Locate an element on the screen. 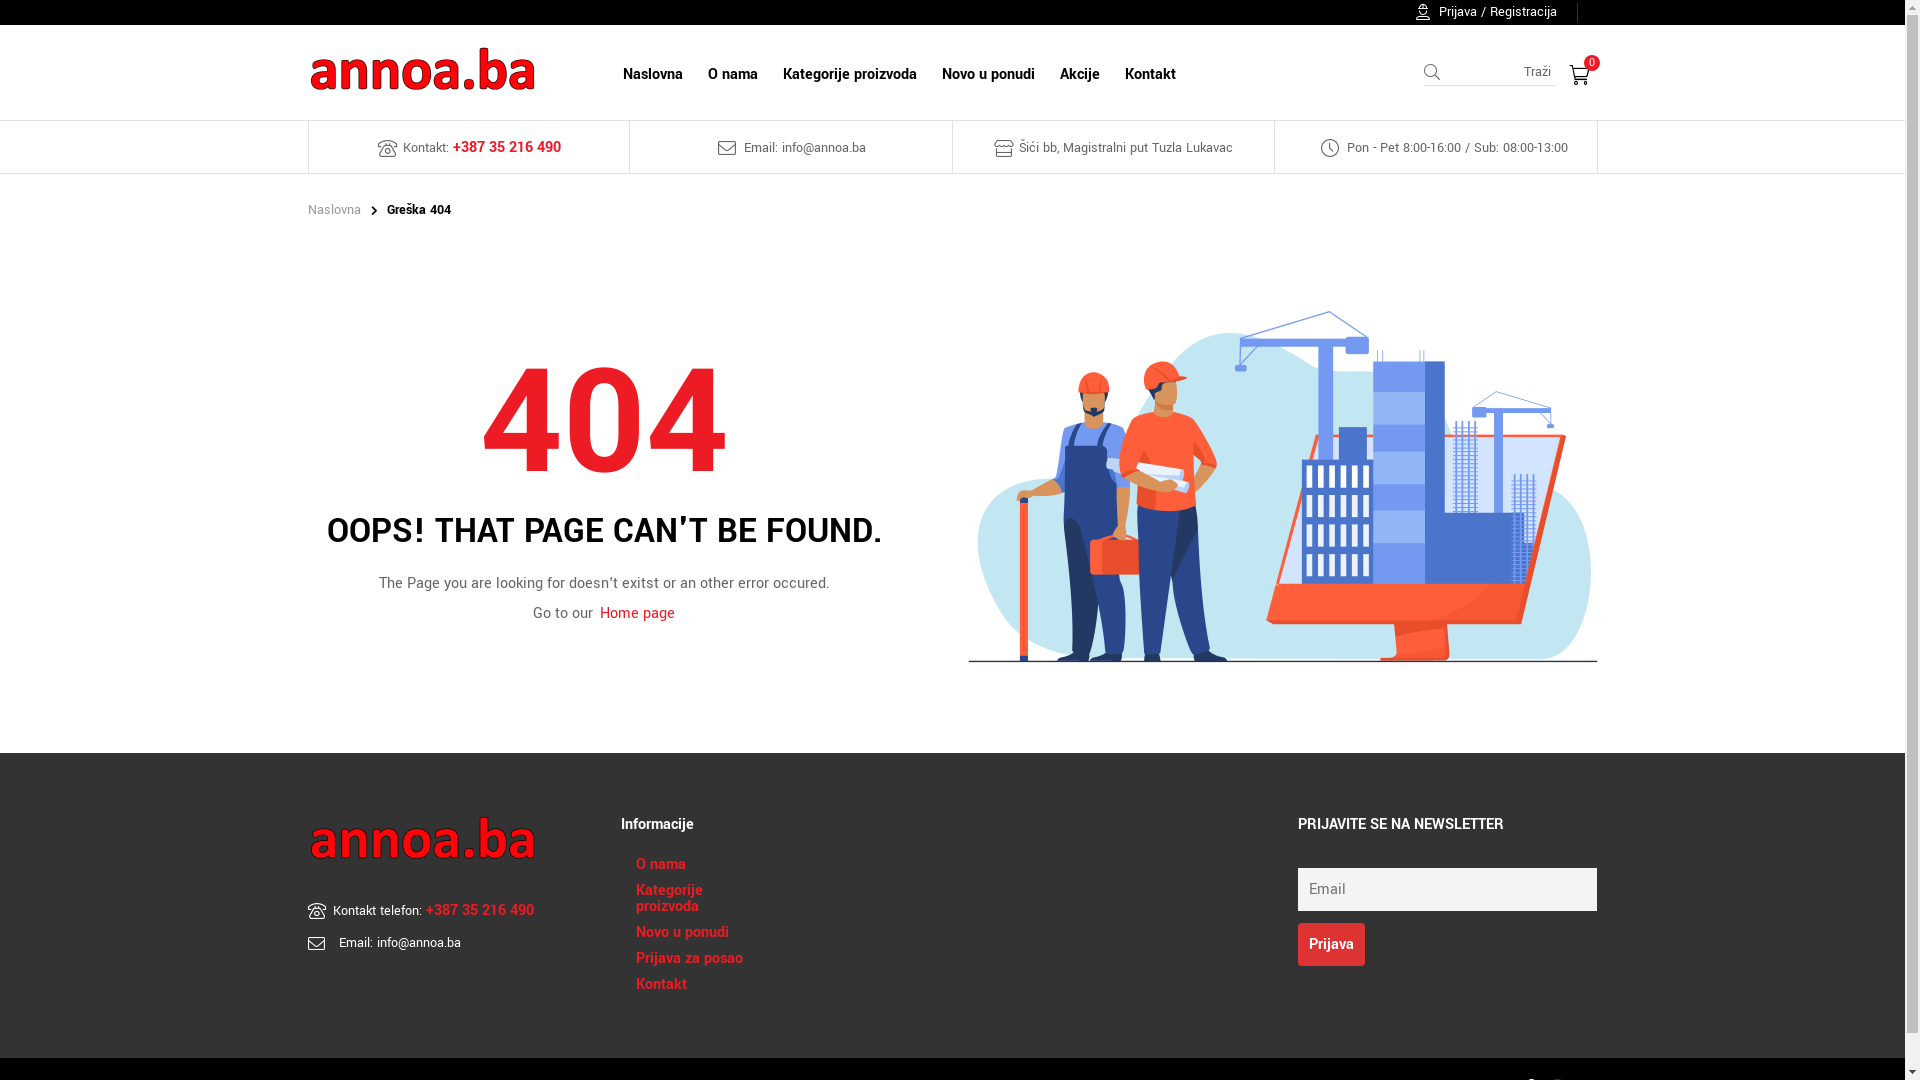 The width and height of the screenshot is (1920, 1080). Kontakt: +387 35 216 490 is located at coordinates (469, 148).